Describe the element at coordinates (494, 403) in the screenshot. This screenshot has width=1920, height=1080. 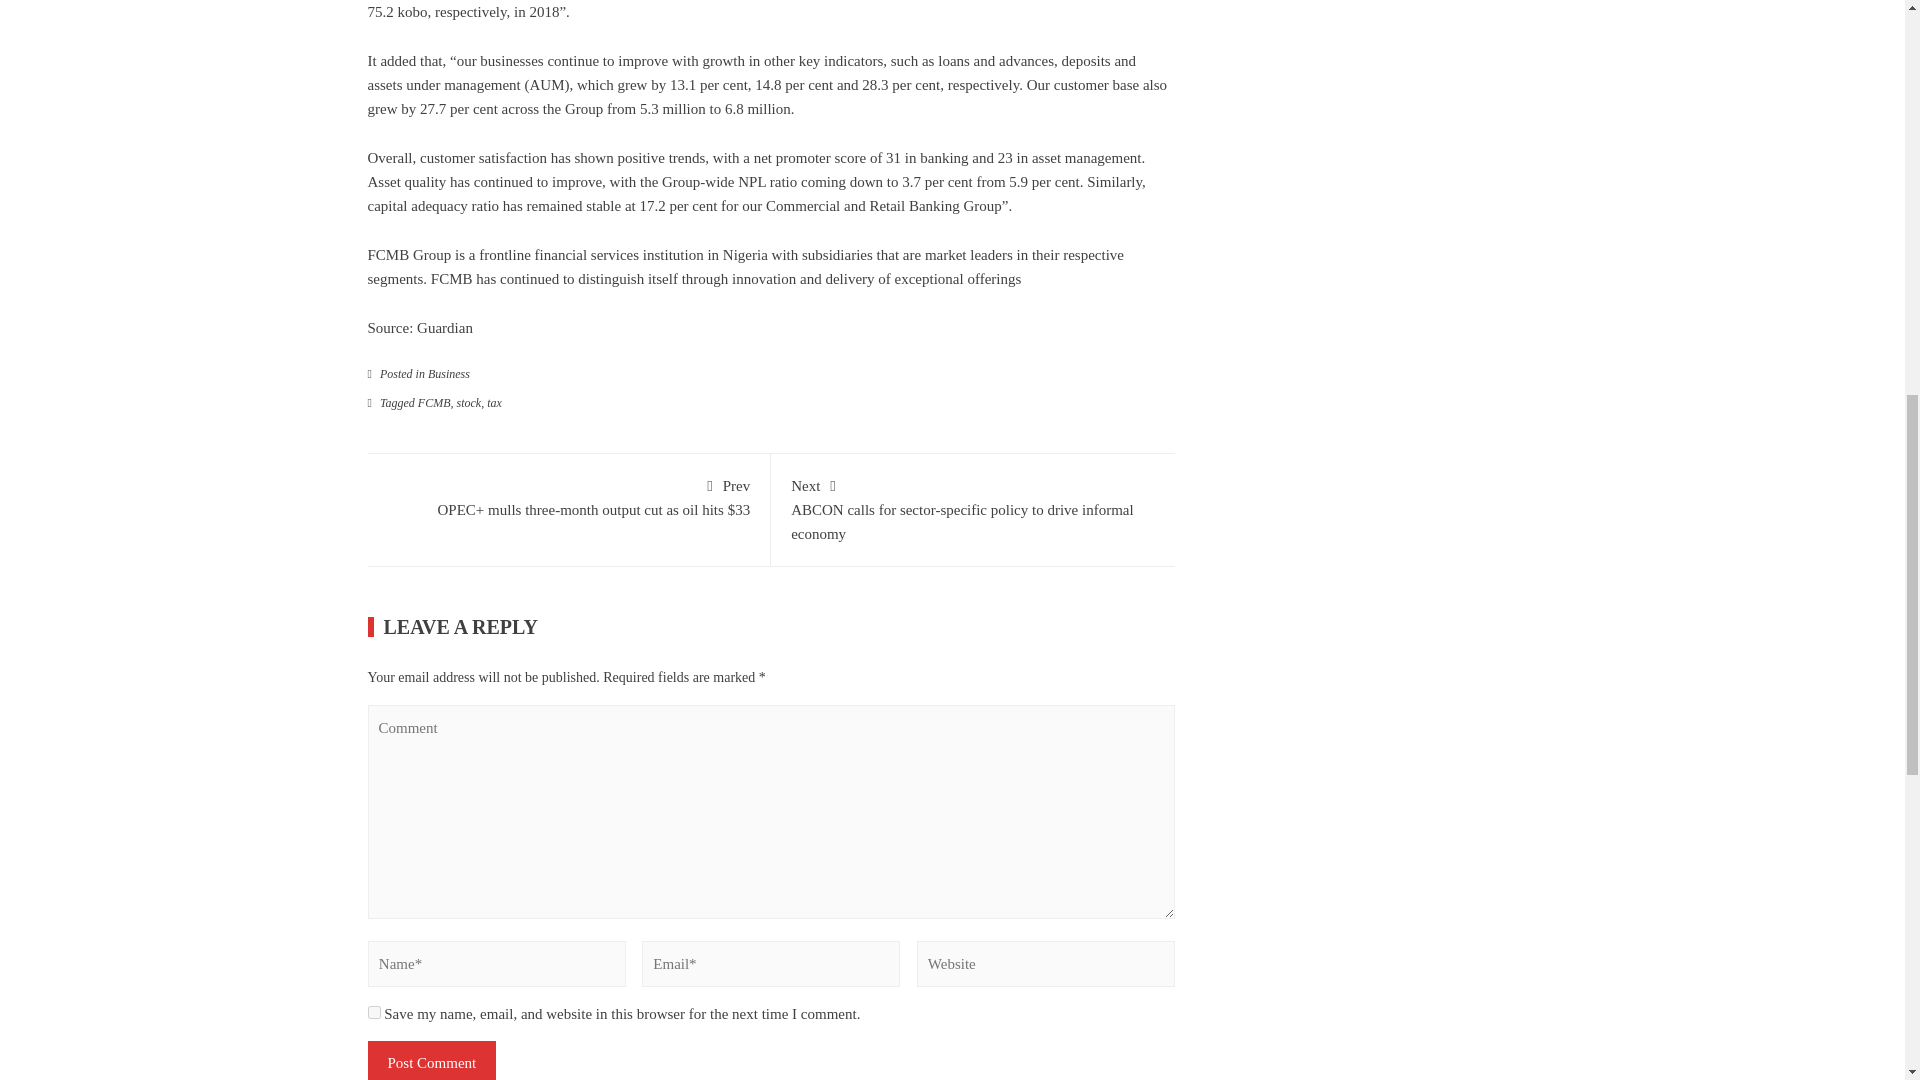
I see `tax` at that location.